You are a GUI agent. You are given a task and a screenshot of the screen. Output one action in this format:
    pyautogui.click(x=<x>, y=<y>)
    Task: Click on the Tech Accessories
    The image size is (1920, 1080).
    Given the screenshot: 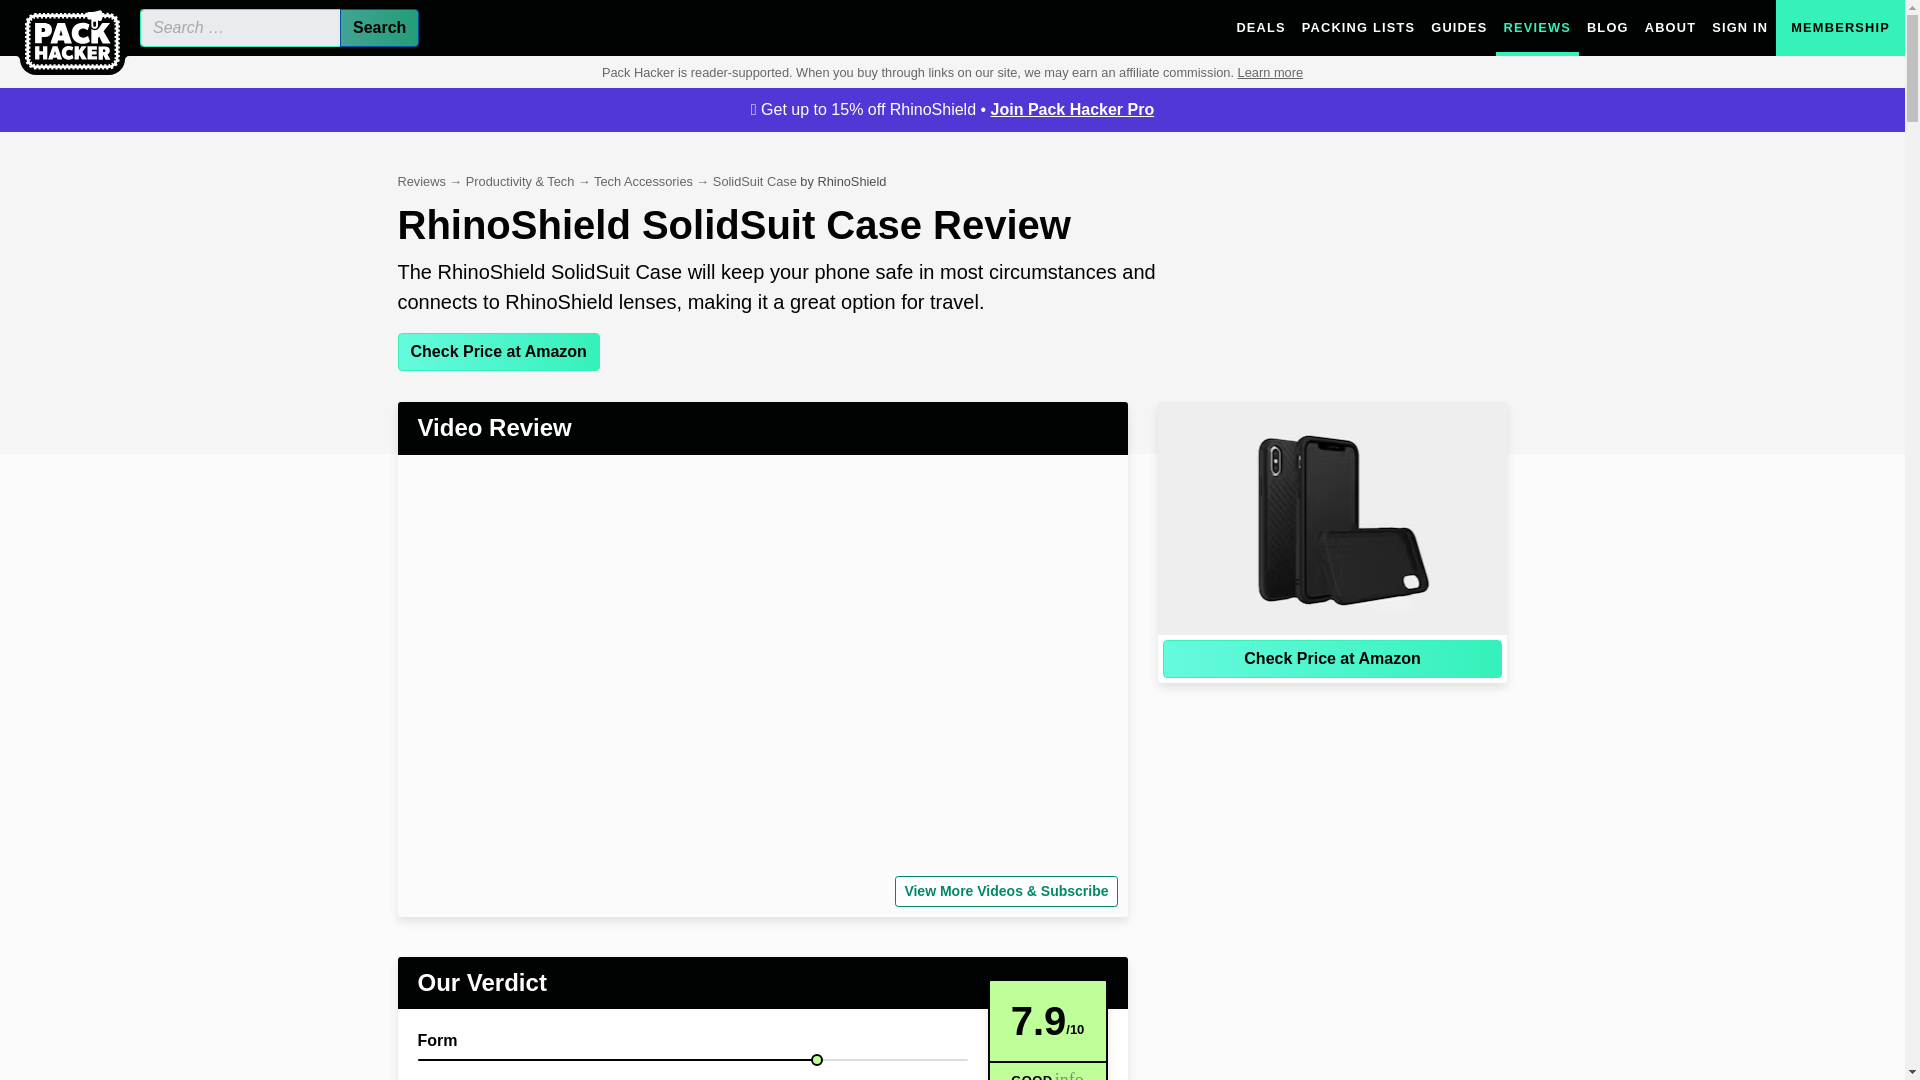 What is the action you would take?
    pyautogui.click(x=643, y=181)
    